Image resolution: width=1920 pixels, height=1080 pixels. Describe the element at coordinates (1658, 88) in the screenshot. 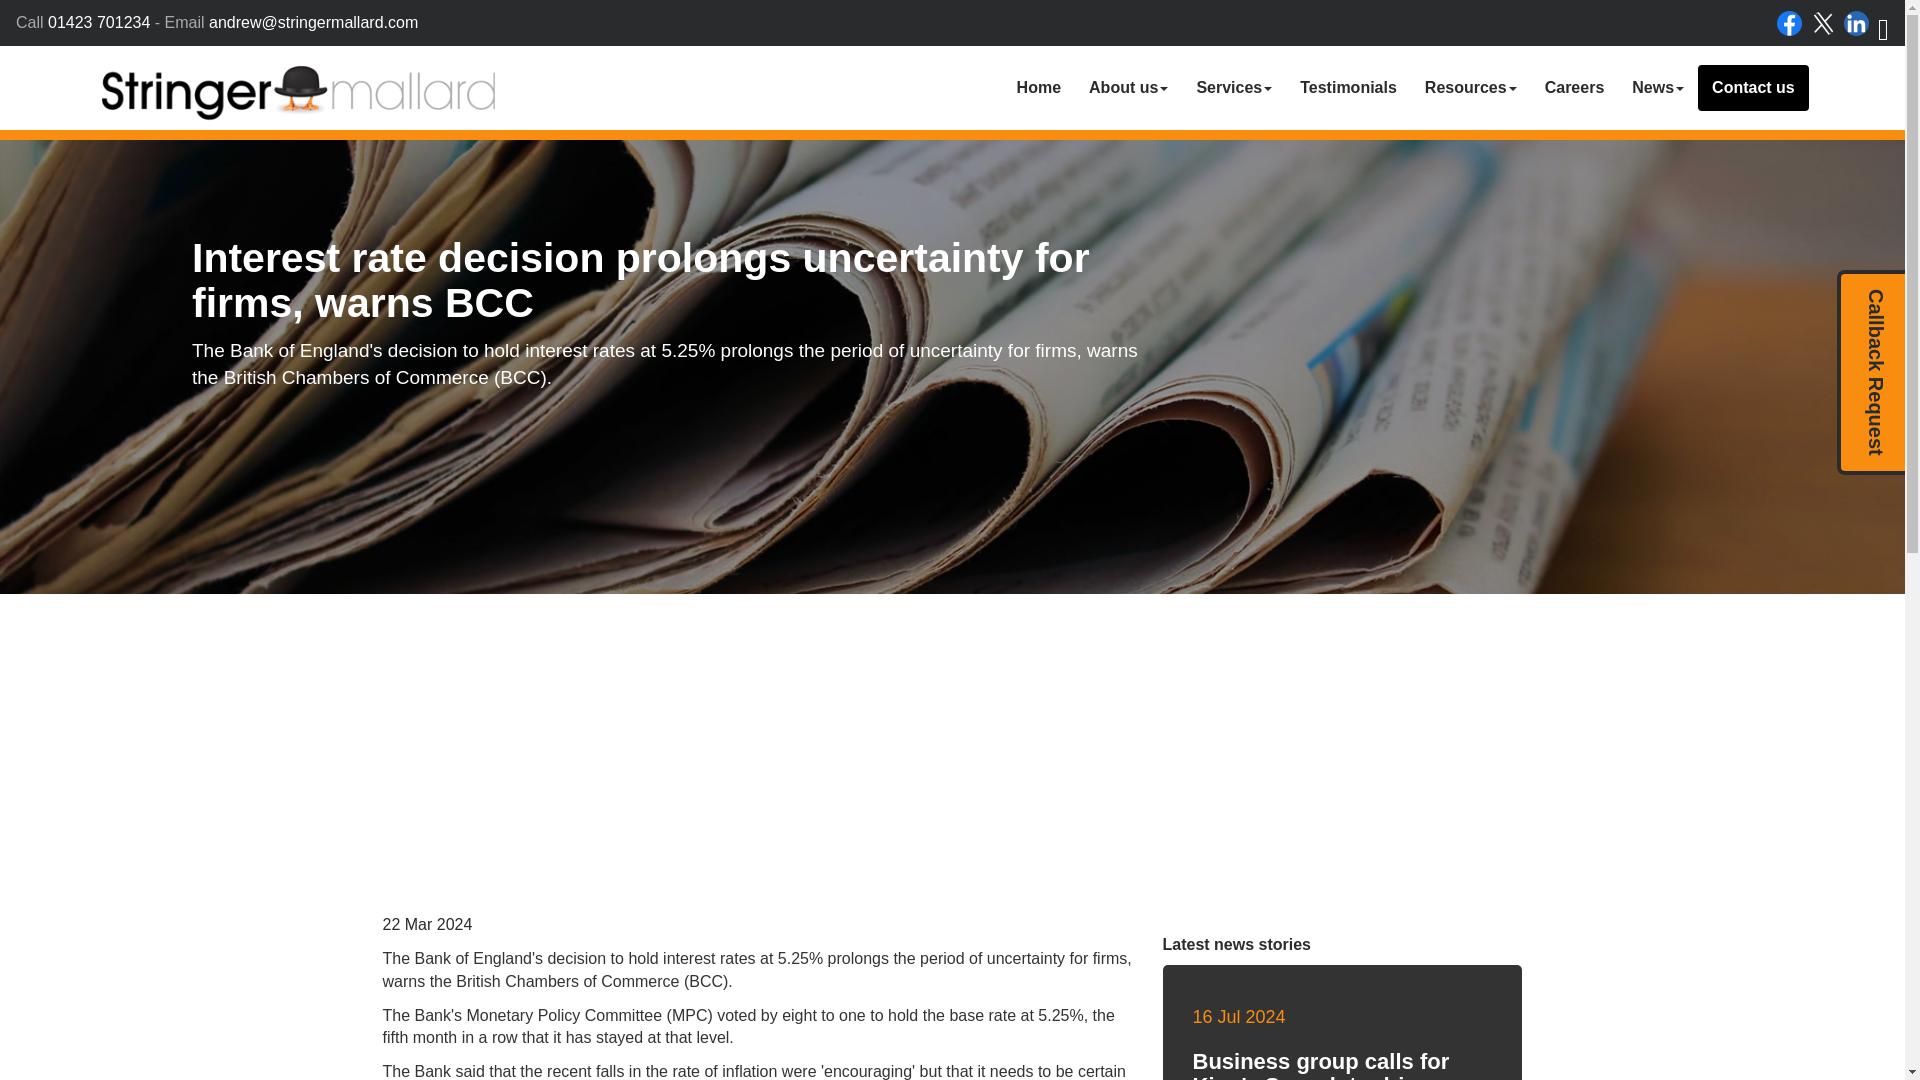

I see `News` at that location.